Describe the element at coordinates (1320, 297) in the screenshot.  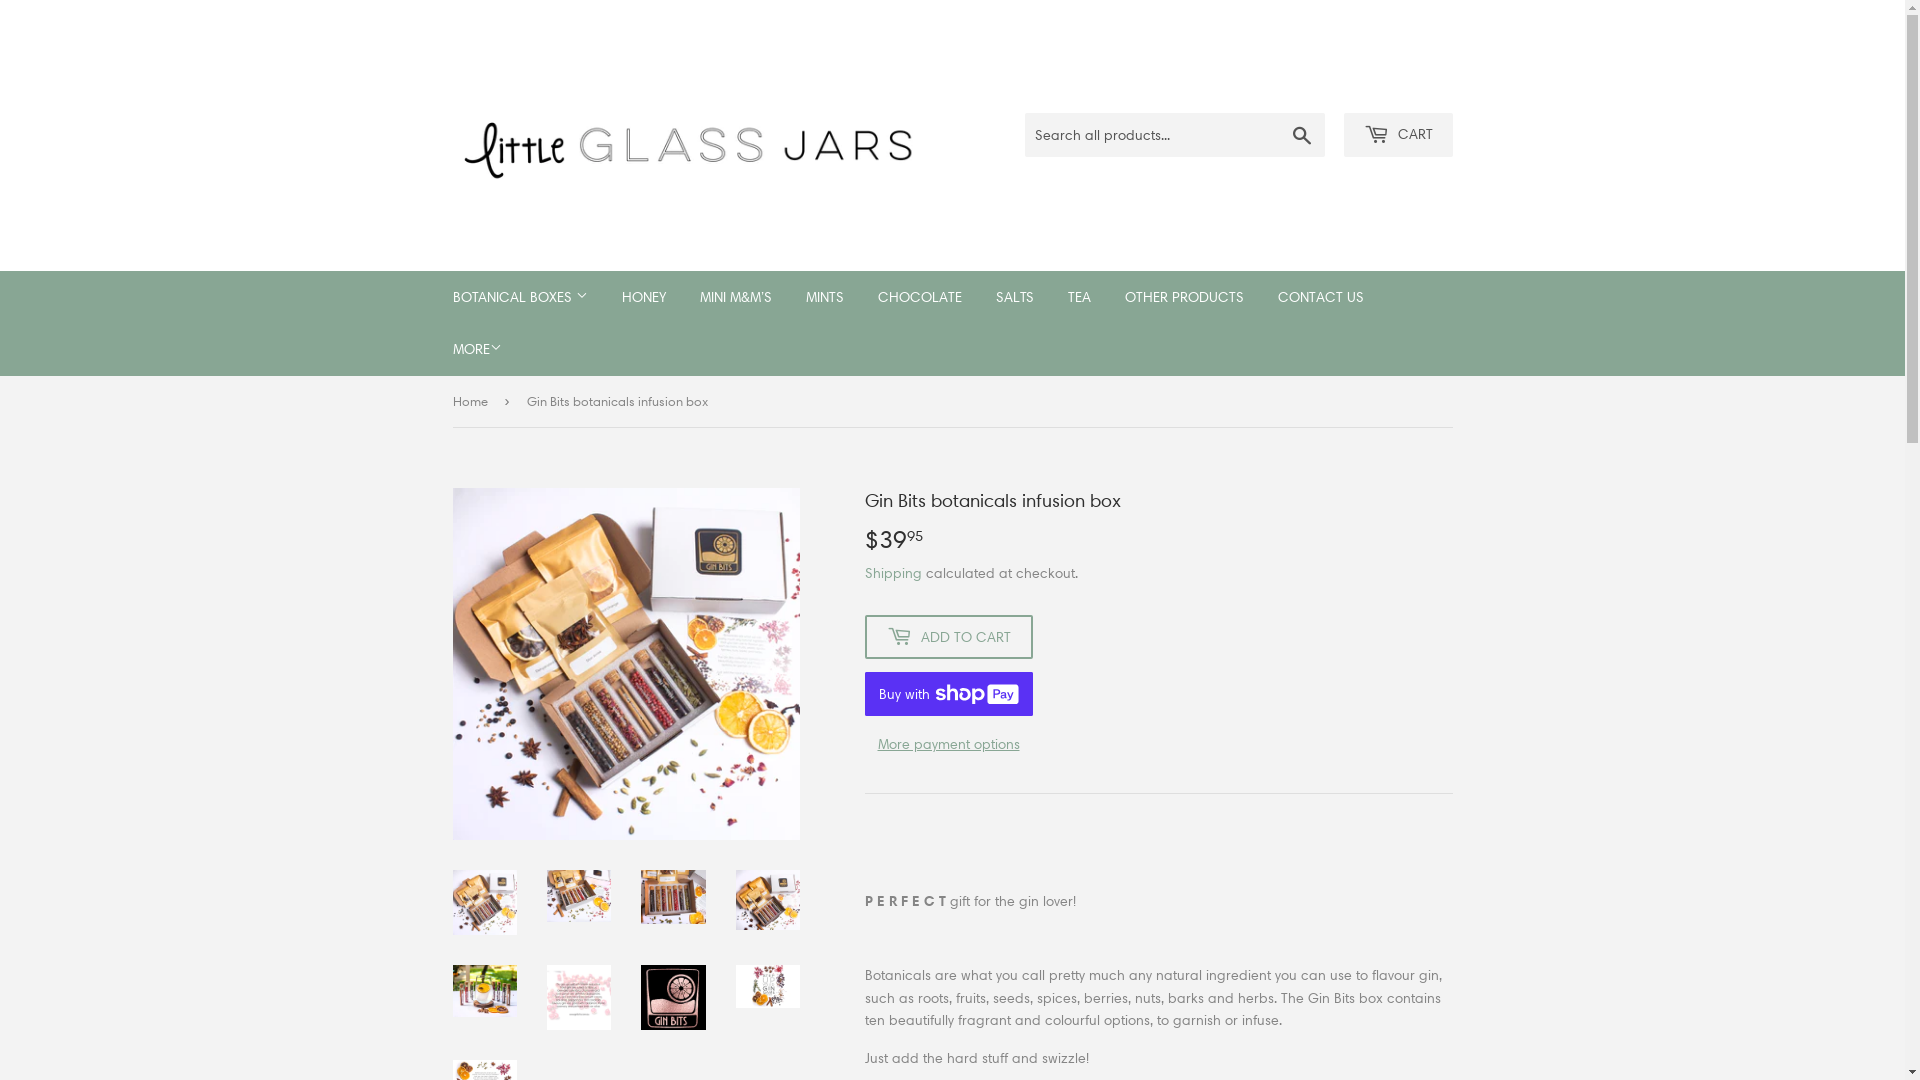
I see `CONTACT US` at that location.